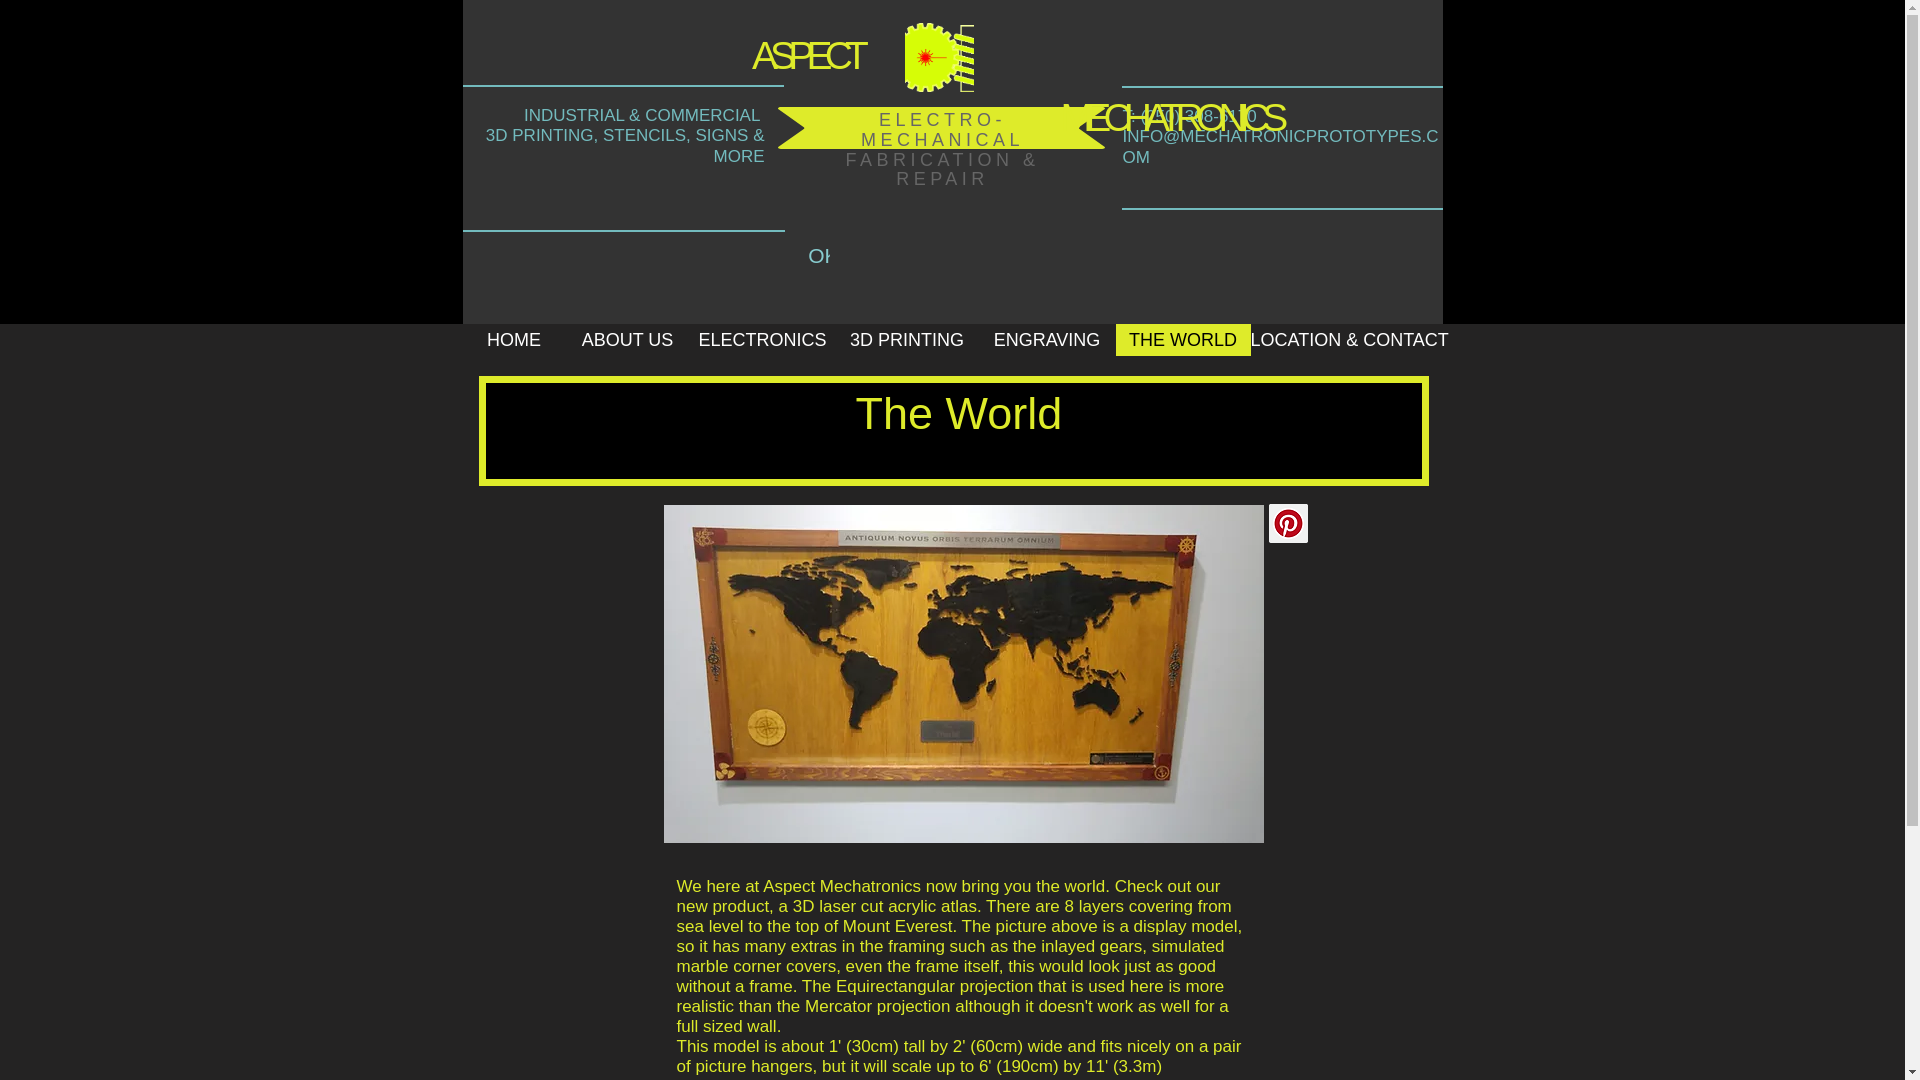 This screenshot has width=1920, height=1080. Describe the element at coordinates (1046, 340) in the screenshot. I see `ENGRAVING` at that location.